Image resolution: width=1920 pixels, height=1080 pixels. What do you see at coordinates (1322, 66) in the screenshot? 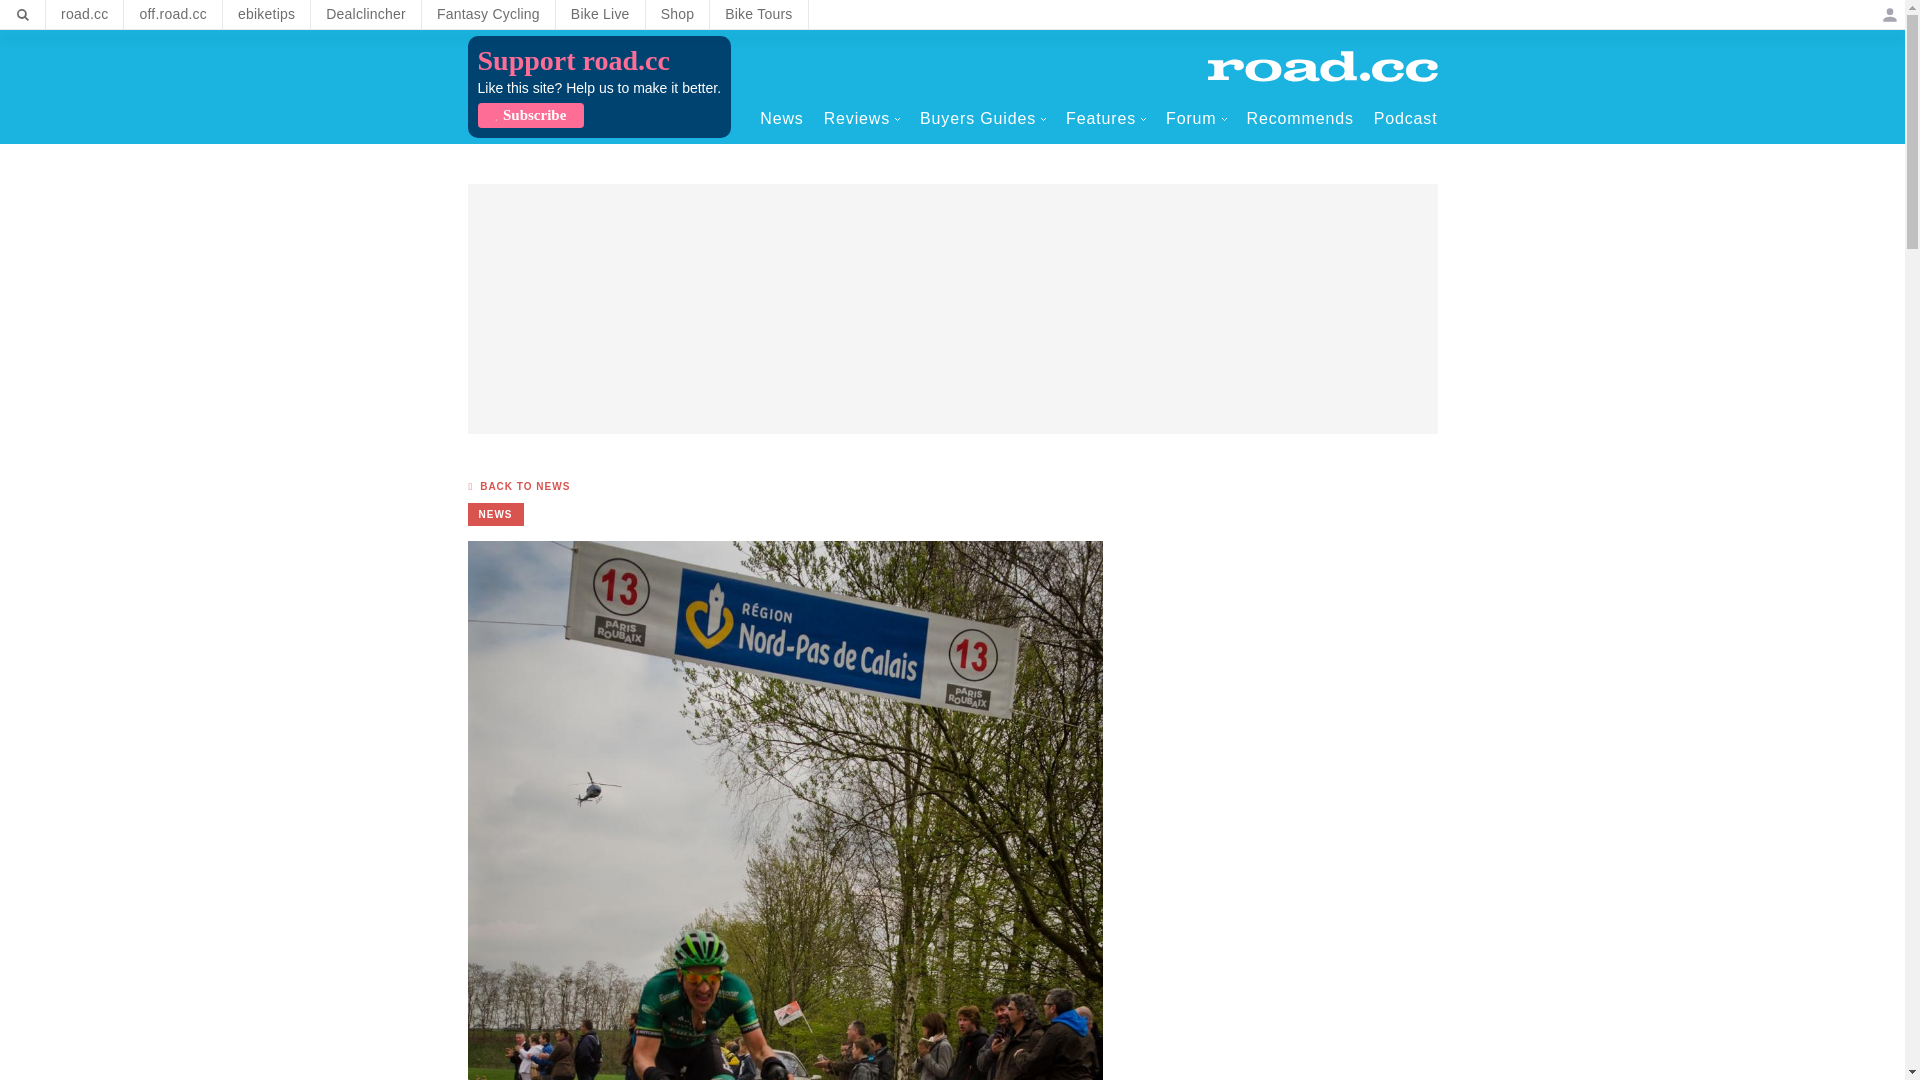
I see `Home` at bounding box center [1322, 66].